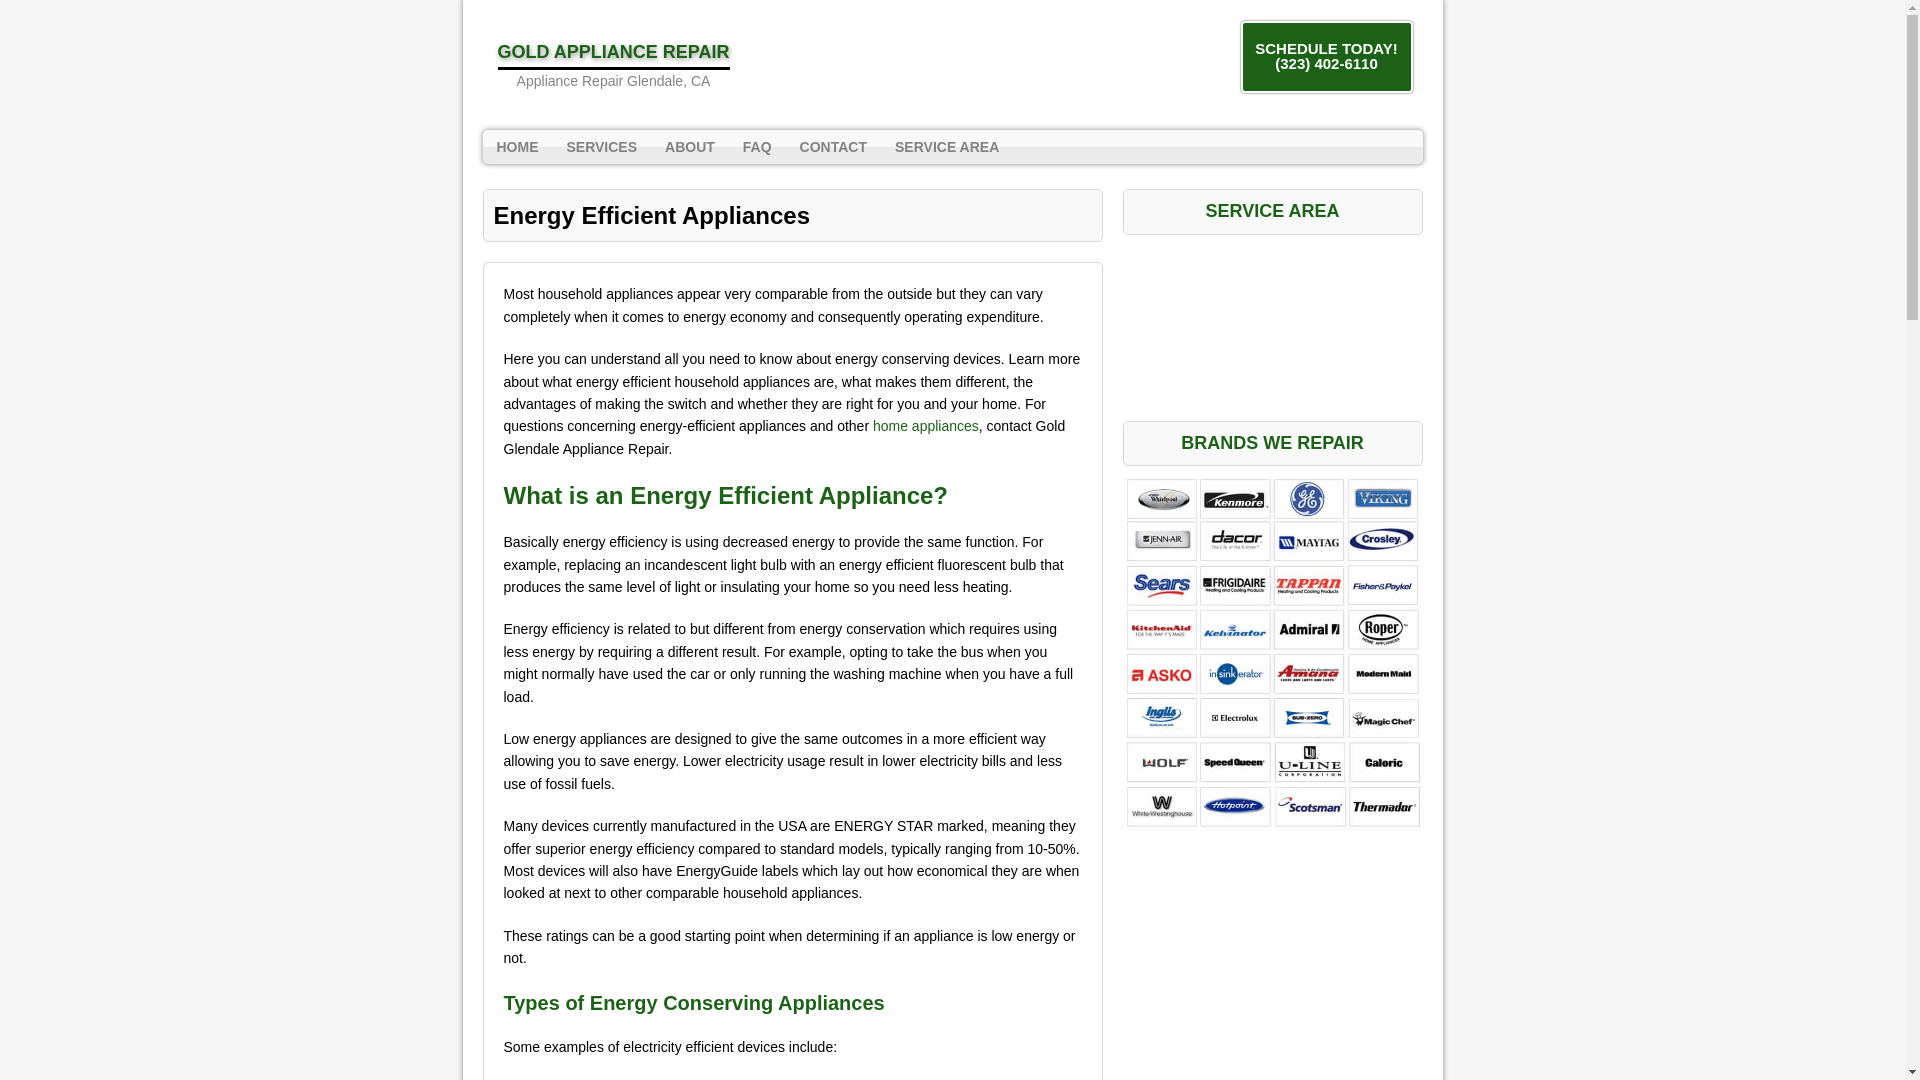  What do you see at coordinates (926, 426) in the screenshot?
I see `home appliances` at bounding box center [926, 426].